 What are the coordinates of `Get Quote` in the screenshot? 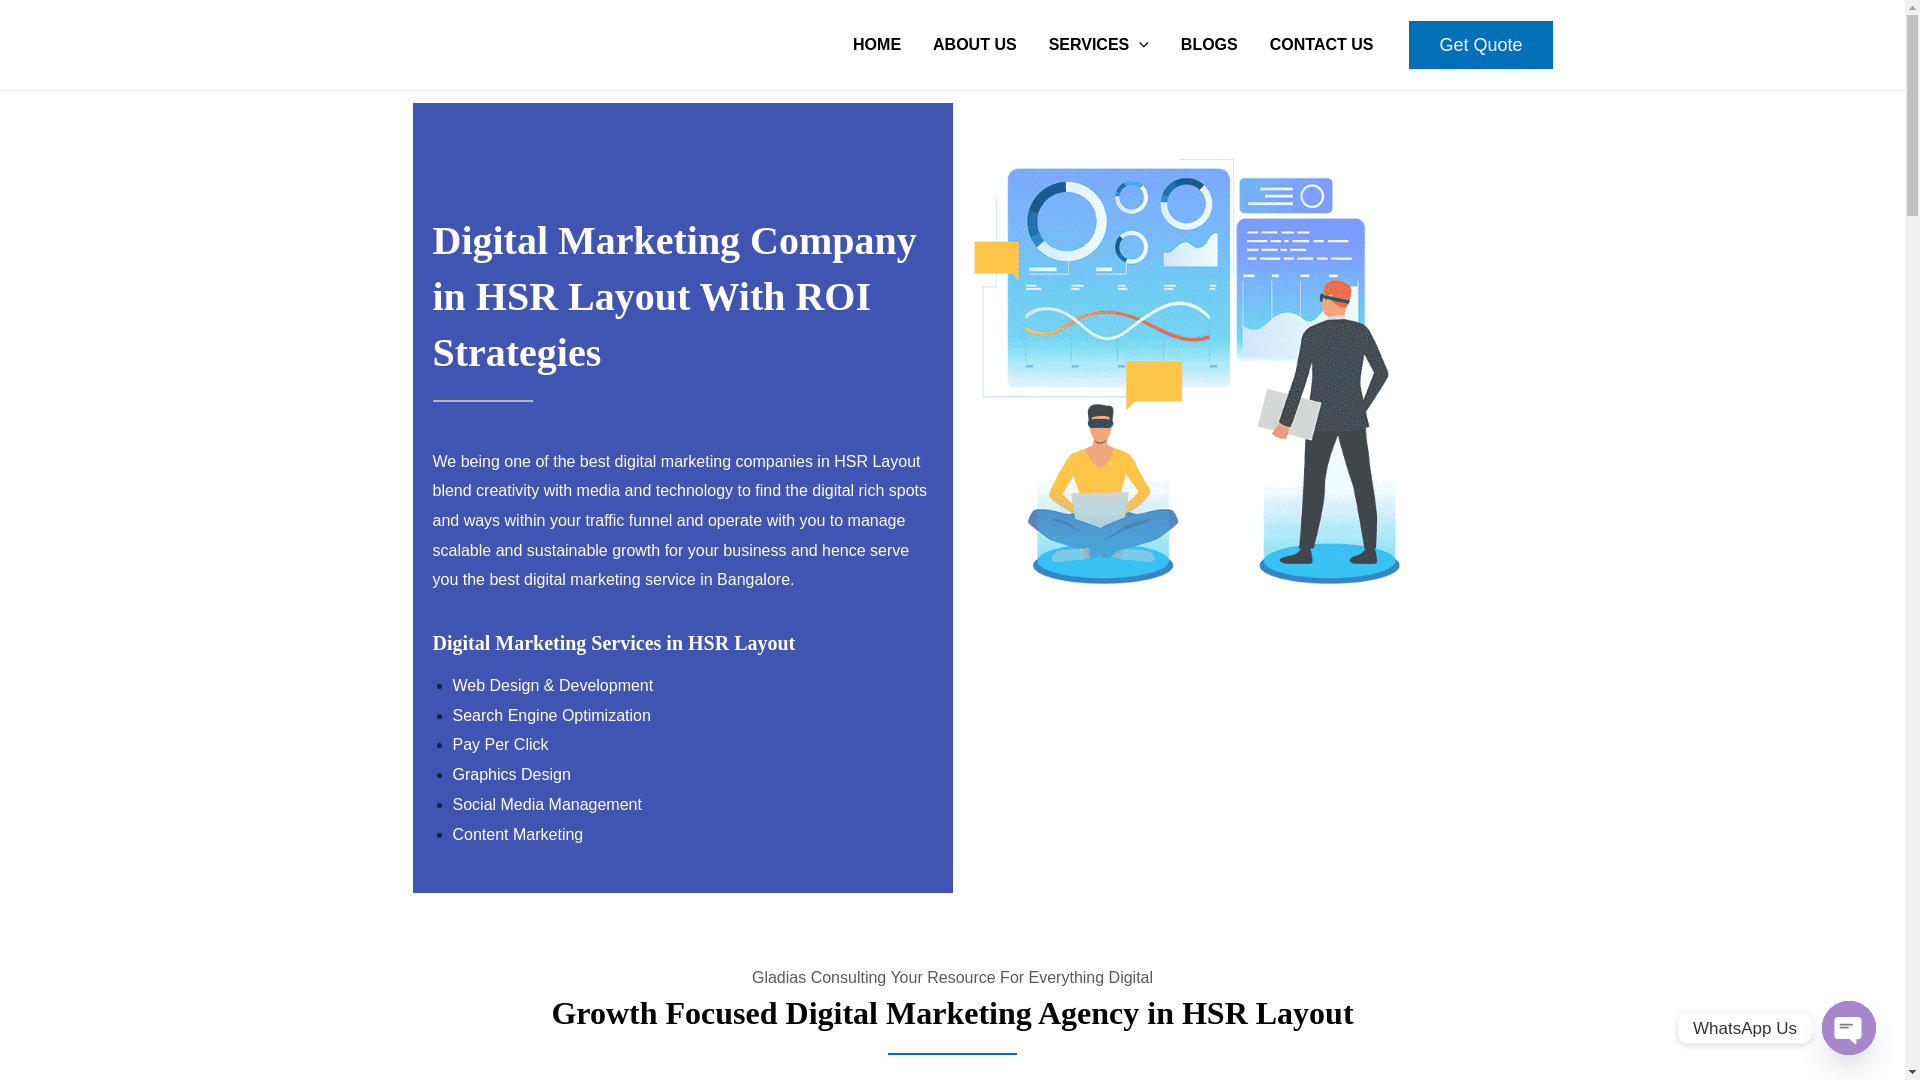 It's located at (1480, 44).